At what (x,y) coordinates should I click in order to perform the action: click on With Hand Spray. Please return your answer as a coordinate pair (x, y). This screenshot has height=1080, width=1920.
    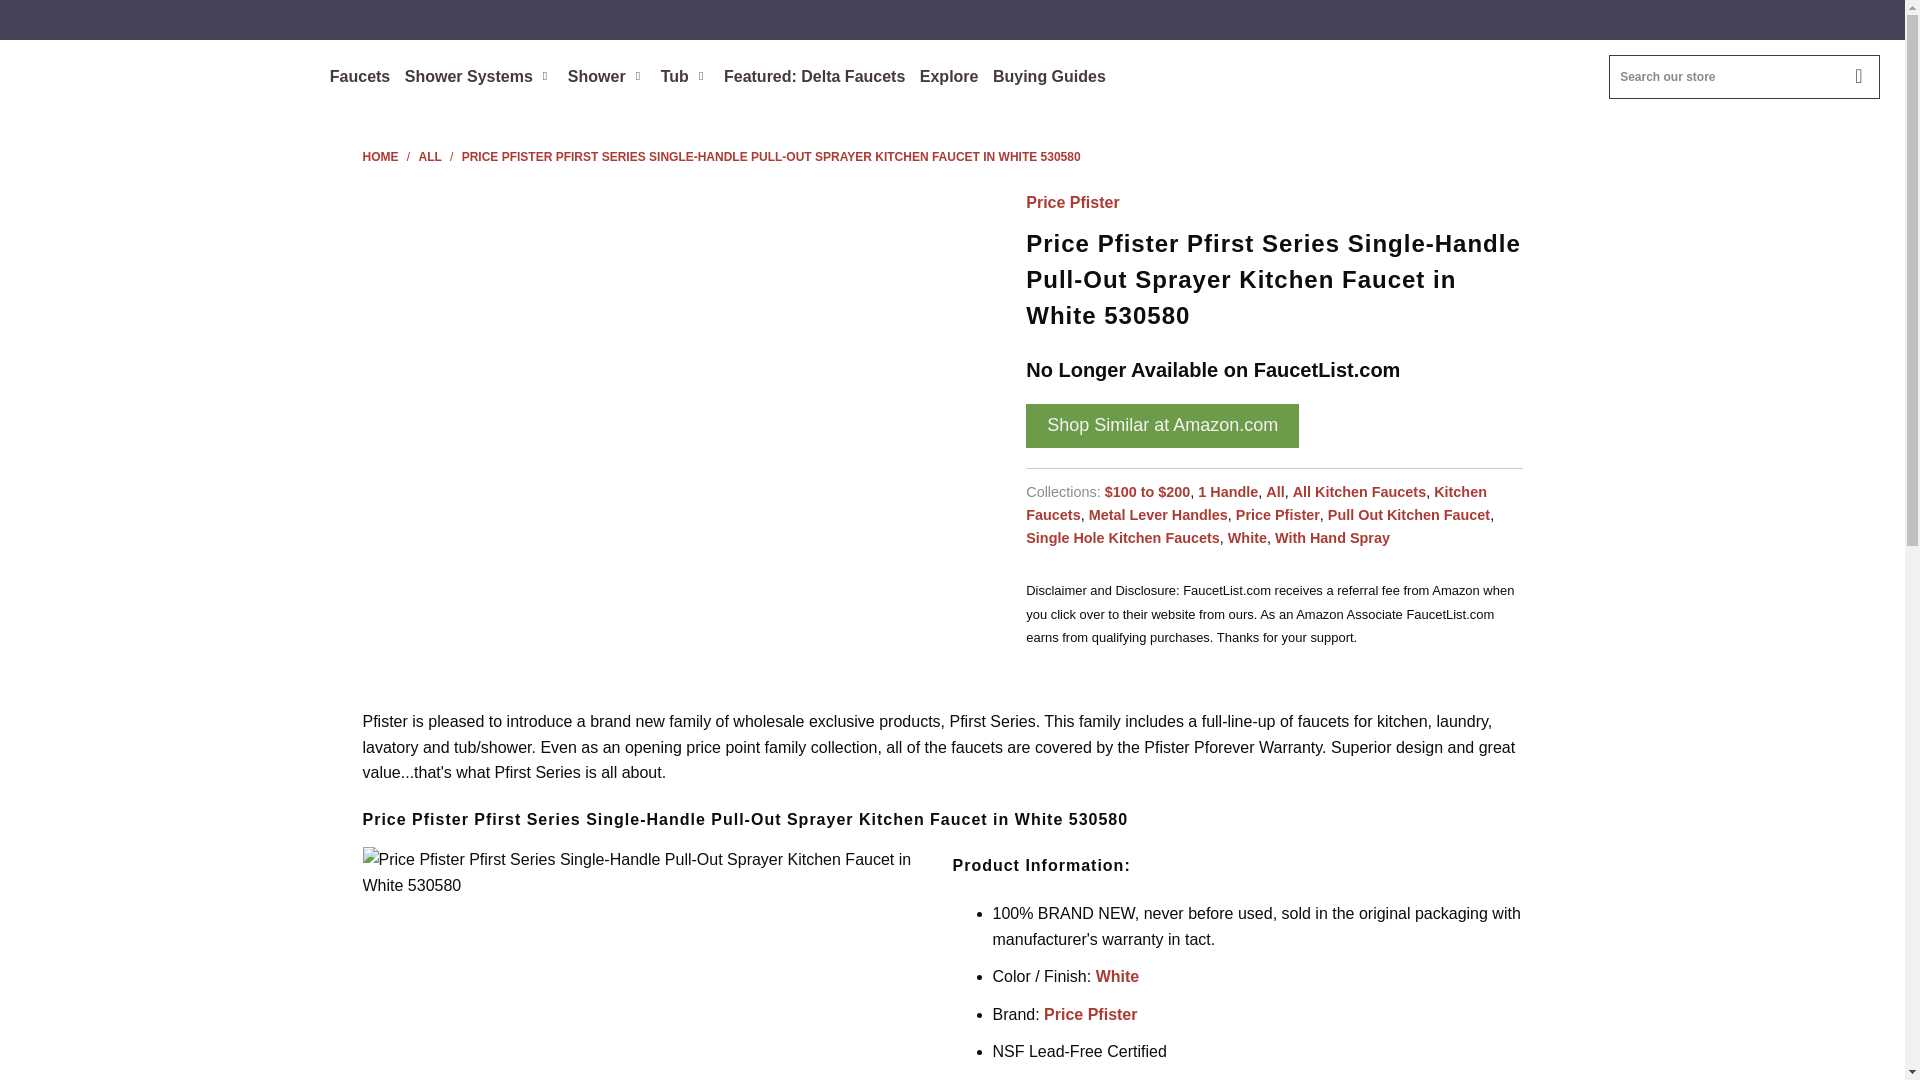
    Looking at the image, I should click on (1332, 538).